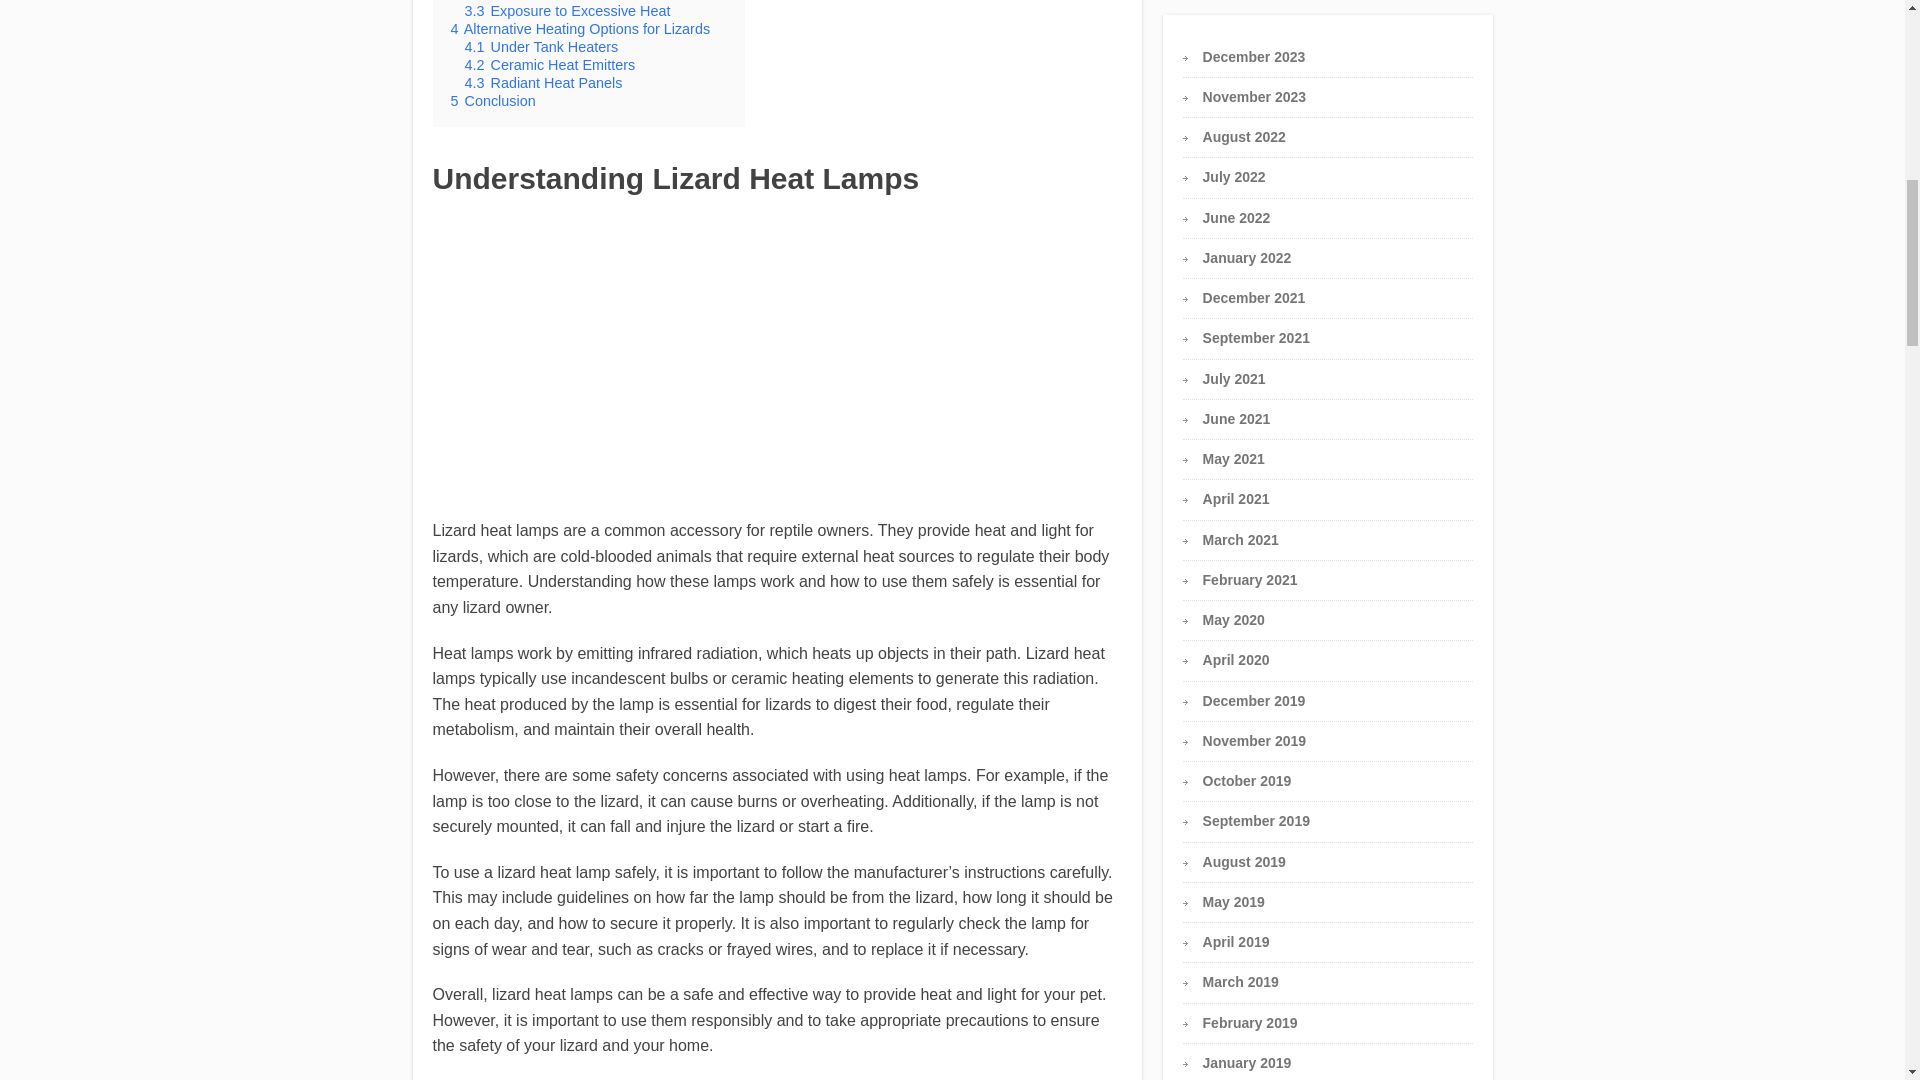  What do you see at coordinates (541, 46) in the screenshot?
I see `4.1 Under Tank Heaters` at bounding box center [541, 46].